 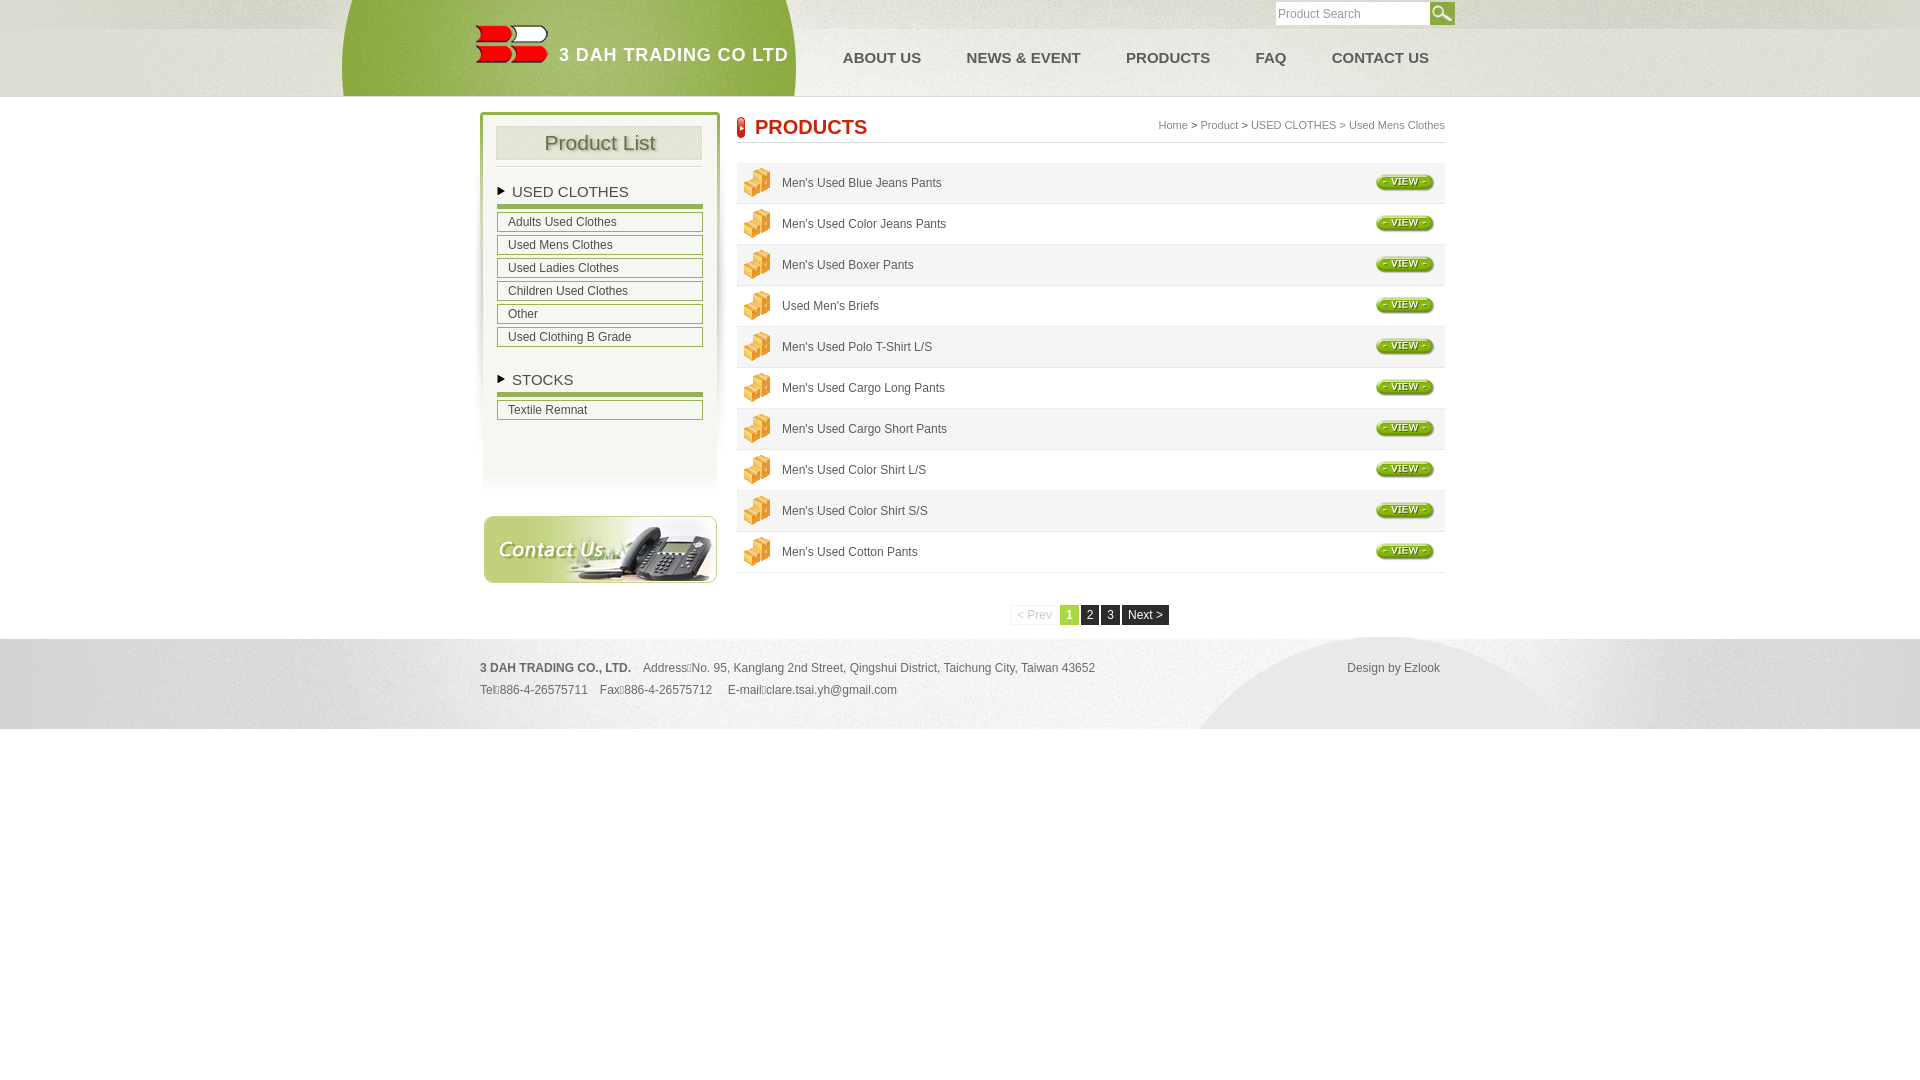 I want to click on Men's Used Color Shirt S/S, so click(x=1114, y=511).